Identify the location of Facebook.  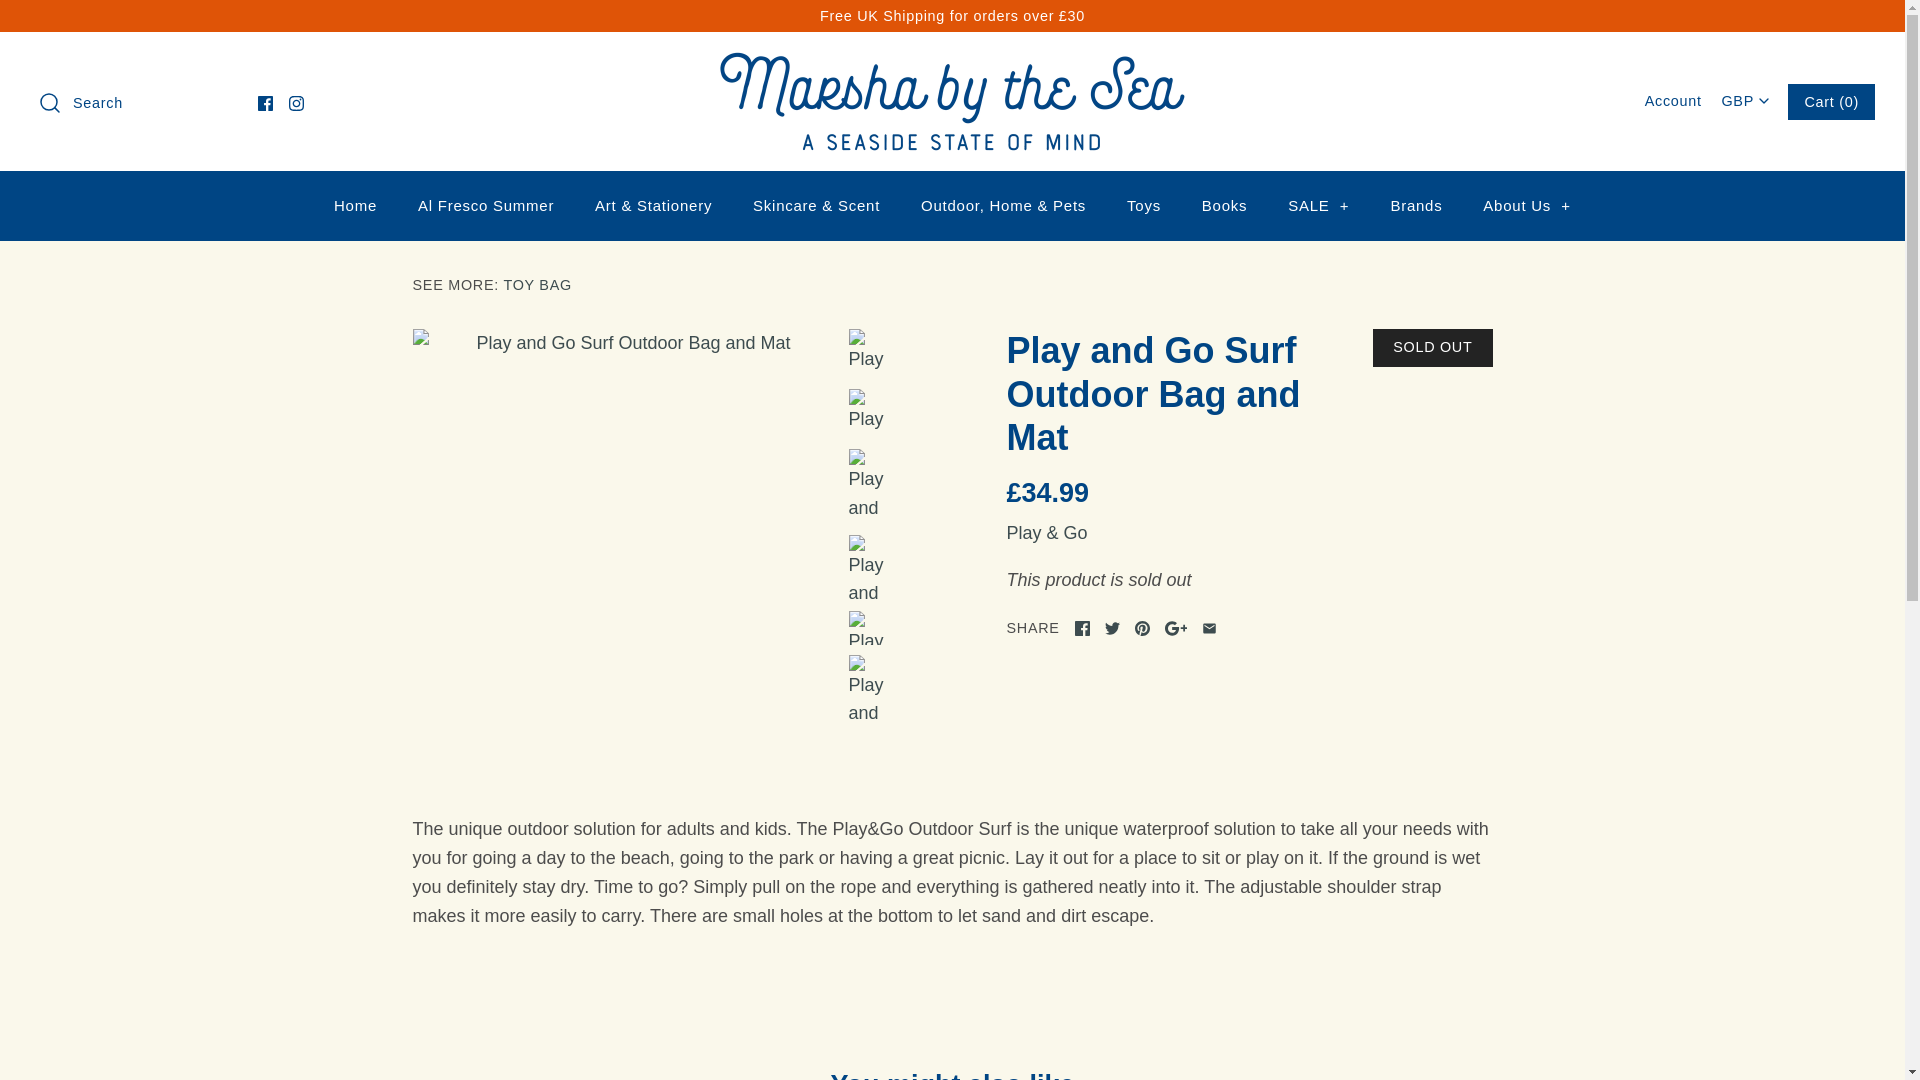
(264, 104).